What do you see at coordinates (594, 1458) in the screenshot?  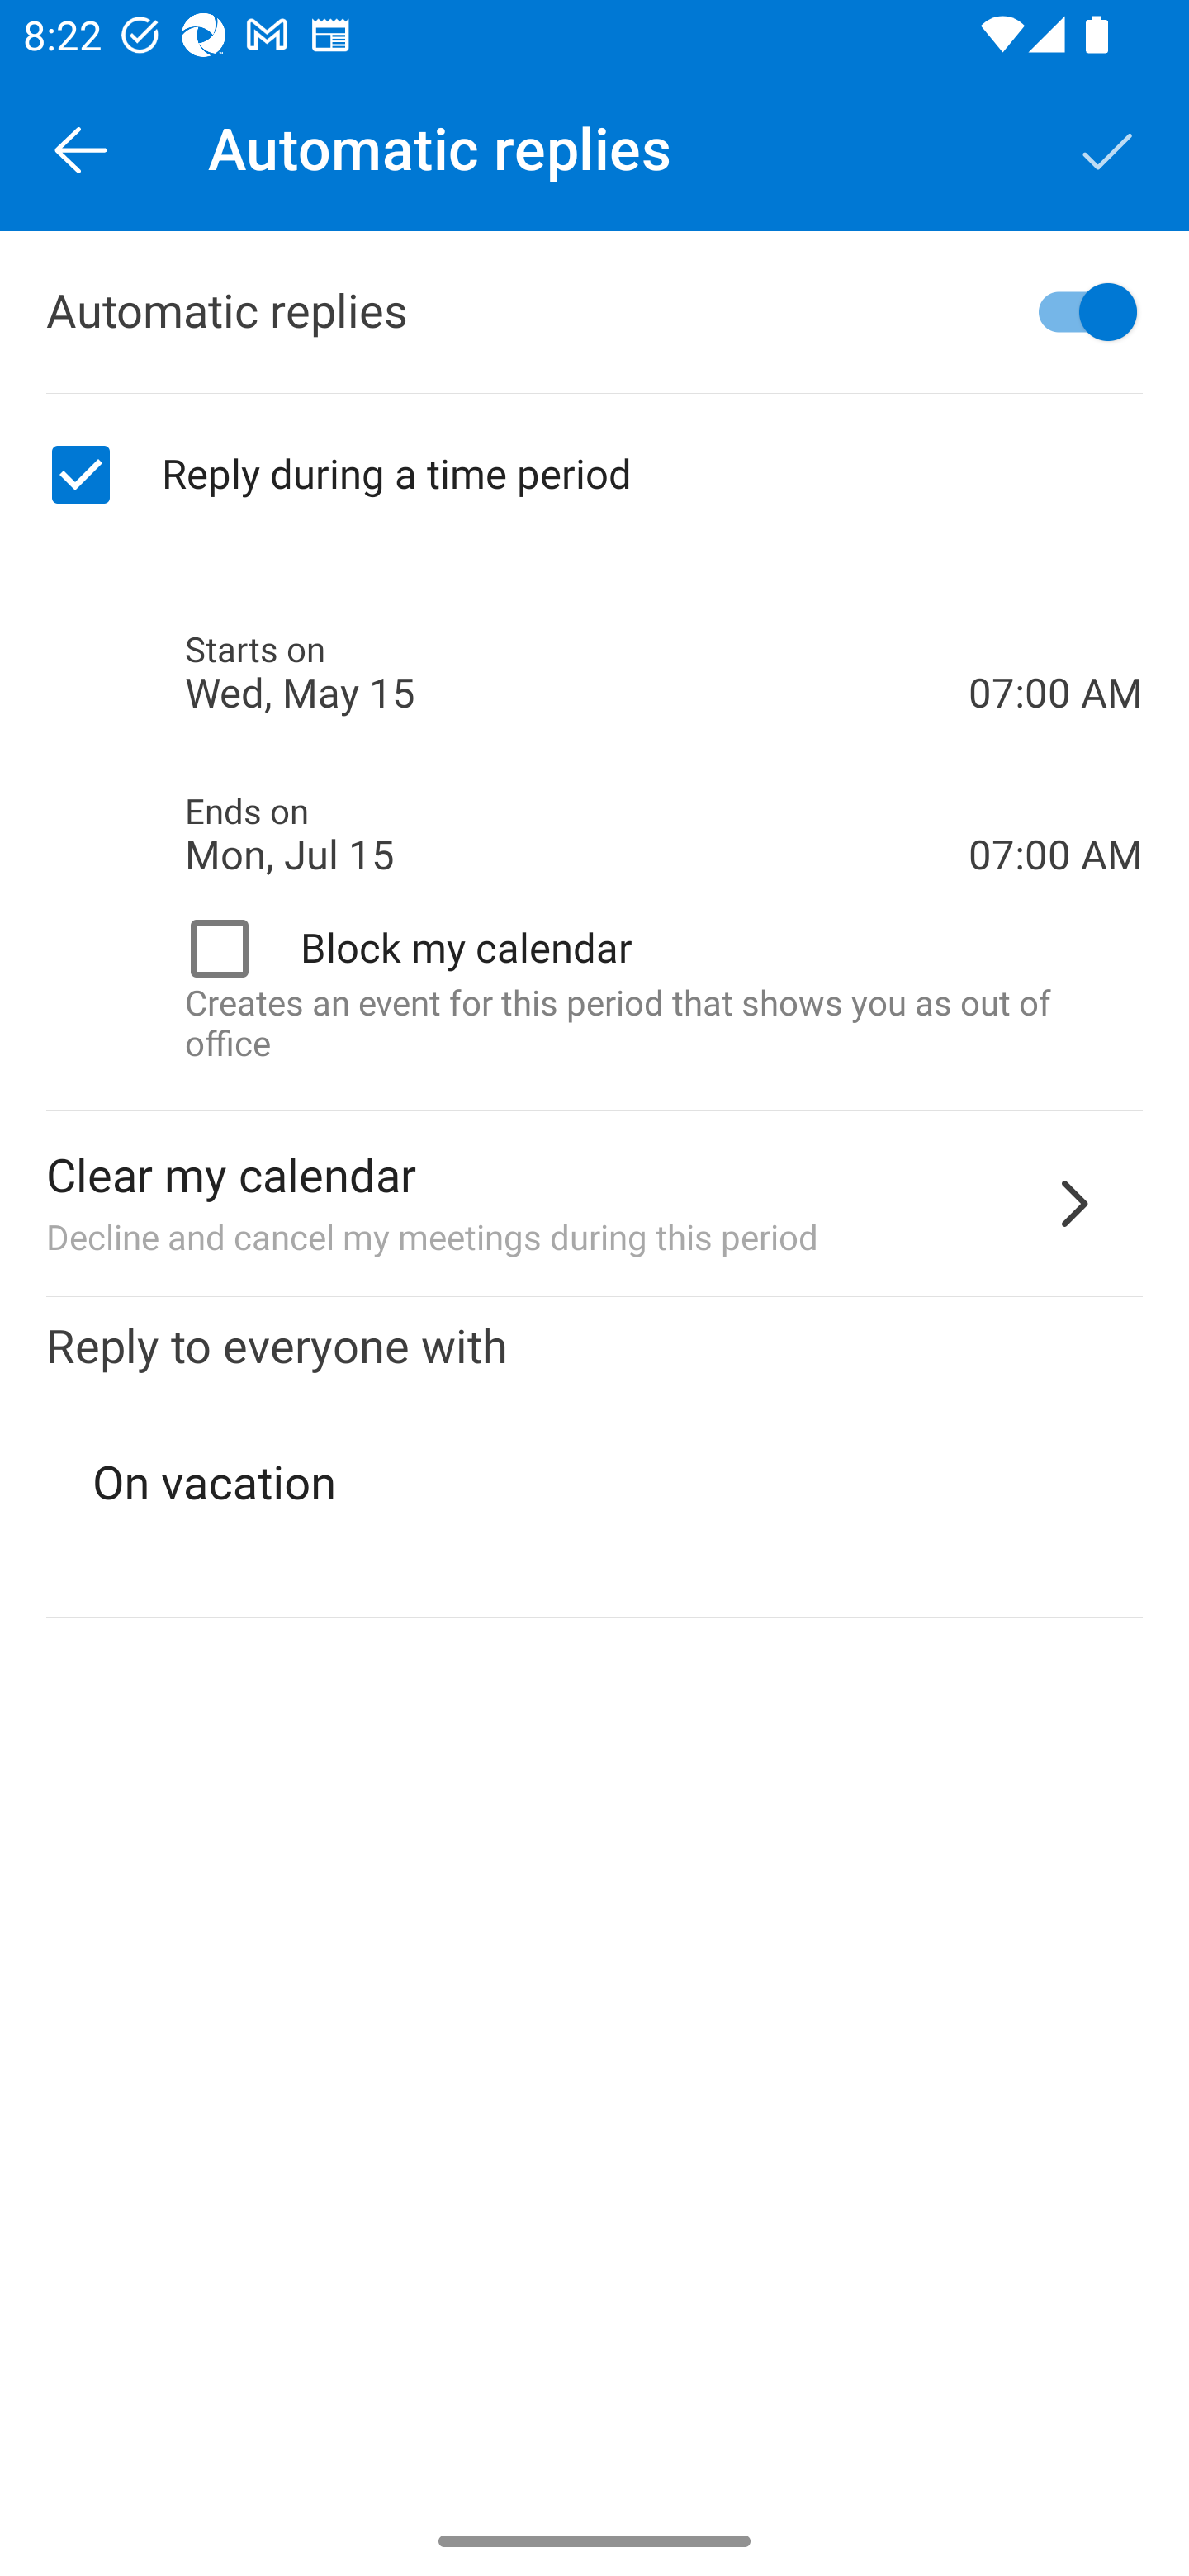 I see `Reply to everyone with Edit box On vacation` at bounding box center [594, 1458].